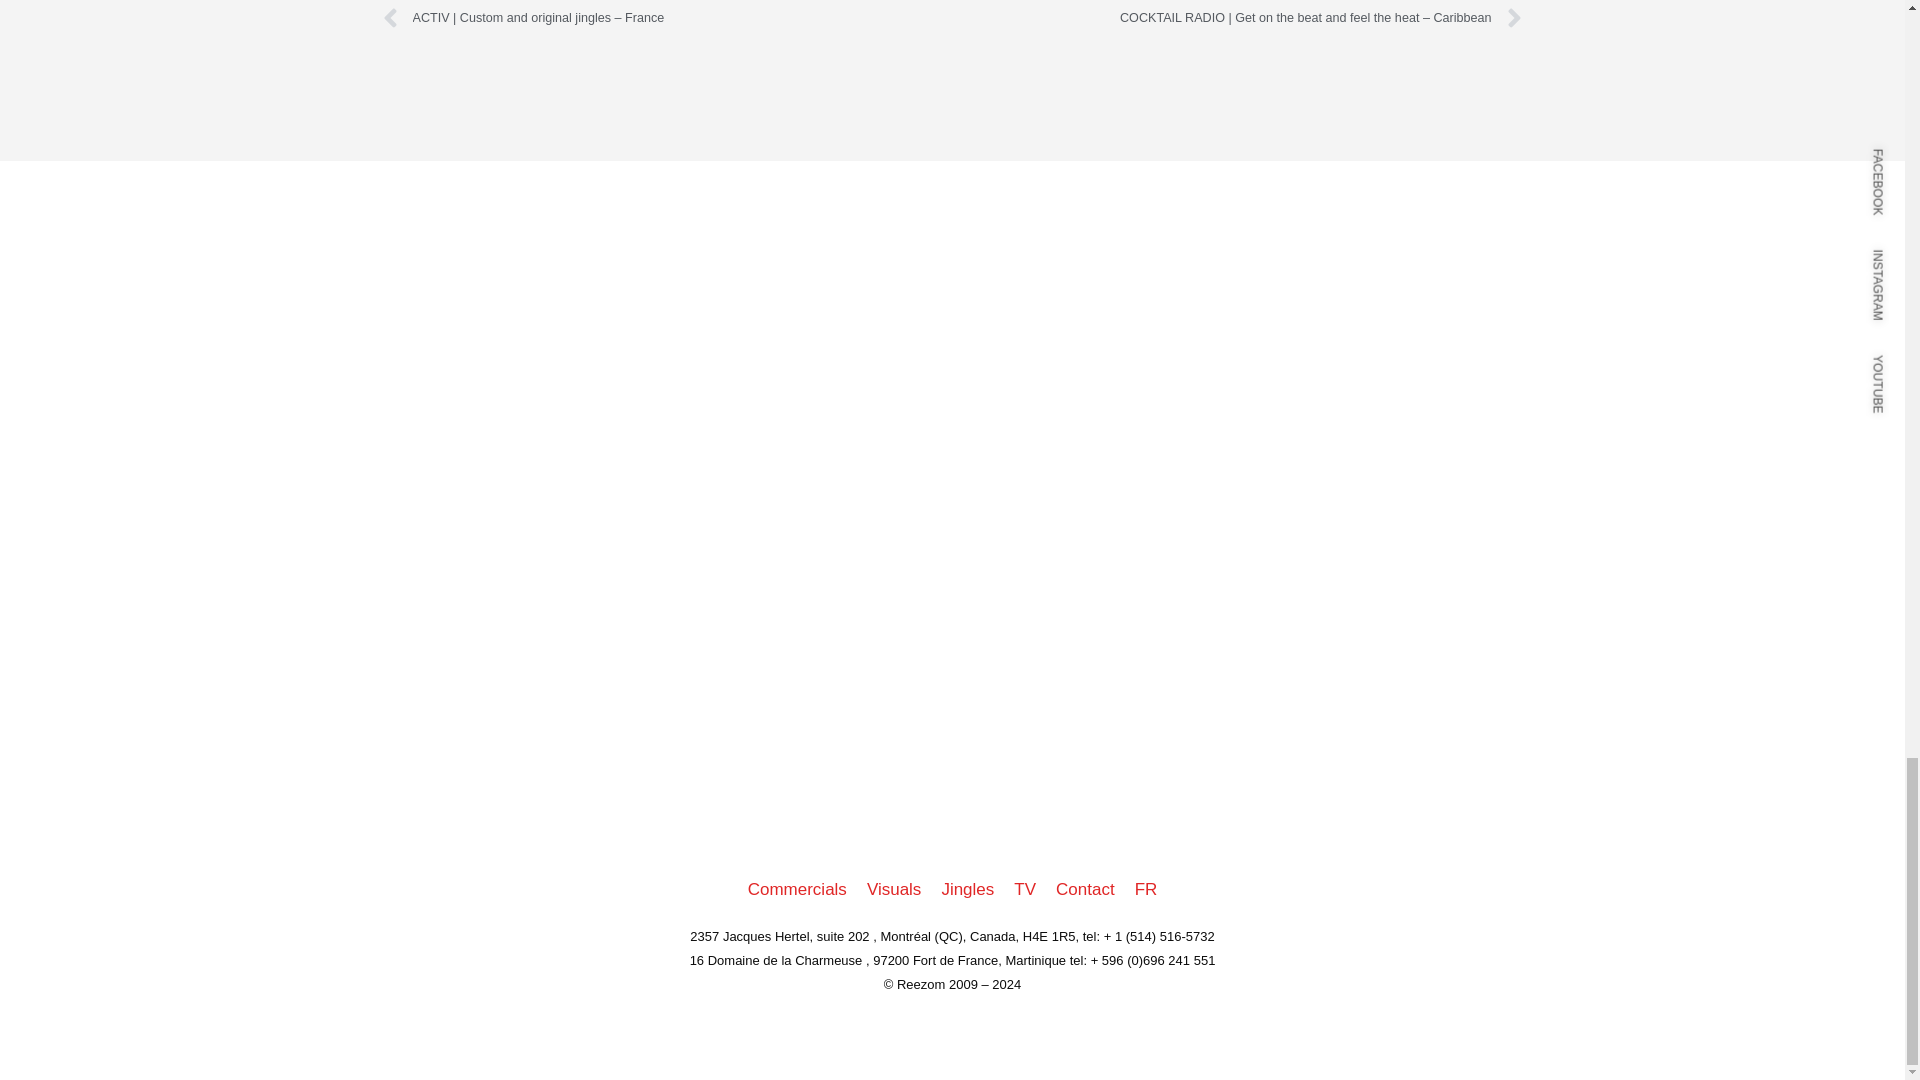 The width and height of the screenshot is (1920, 1080). Describe the element at coordinates (1146, 890) in the screenshot. I see `FR` at that location.